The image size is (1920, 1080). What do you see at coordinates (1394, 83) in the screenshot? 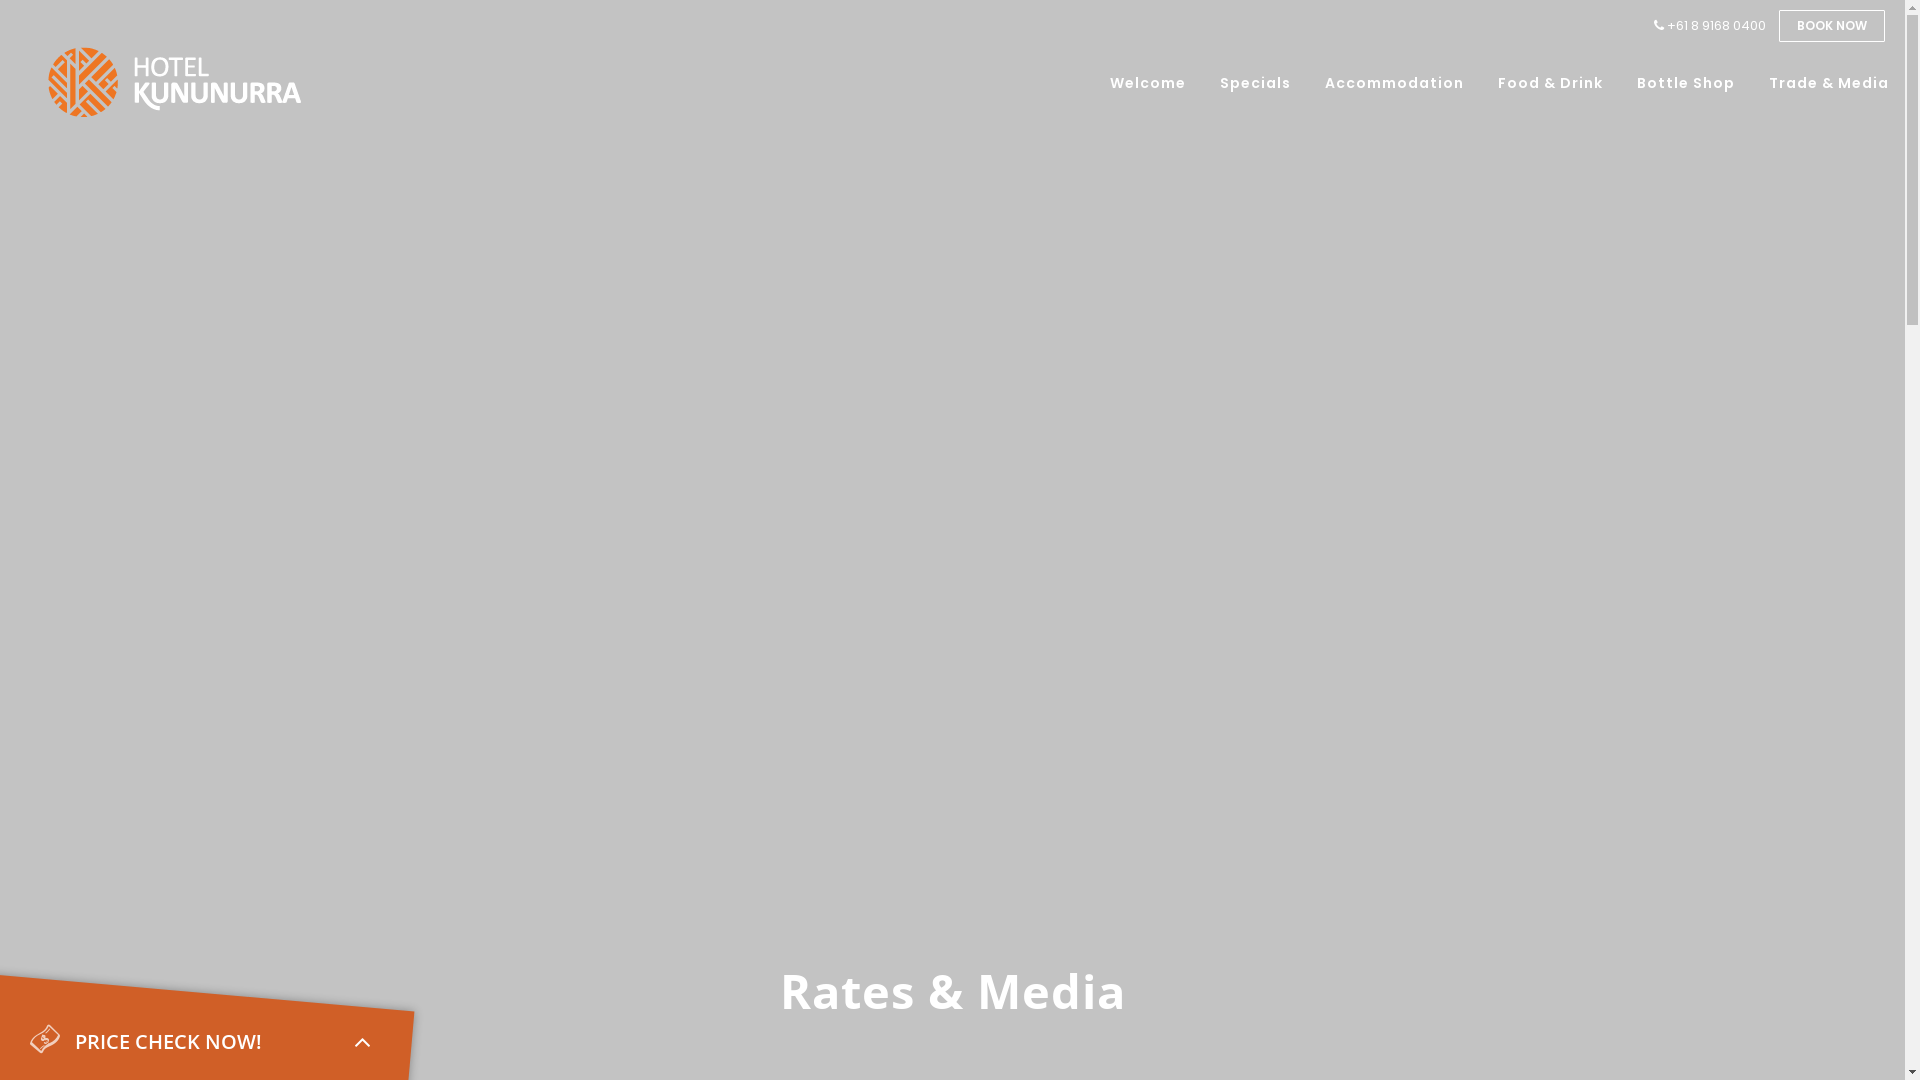
I see `Accommodation` at bounding box center [1394, 83].